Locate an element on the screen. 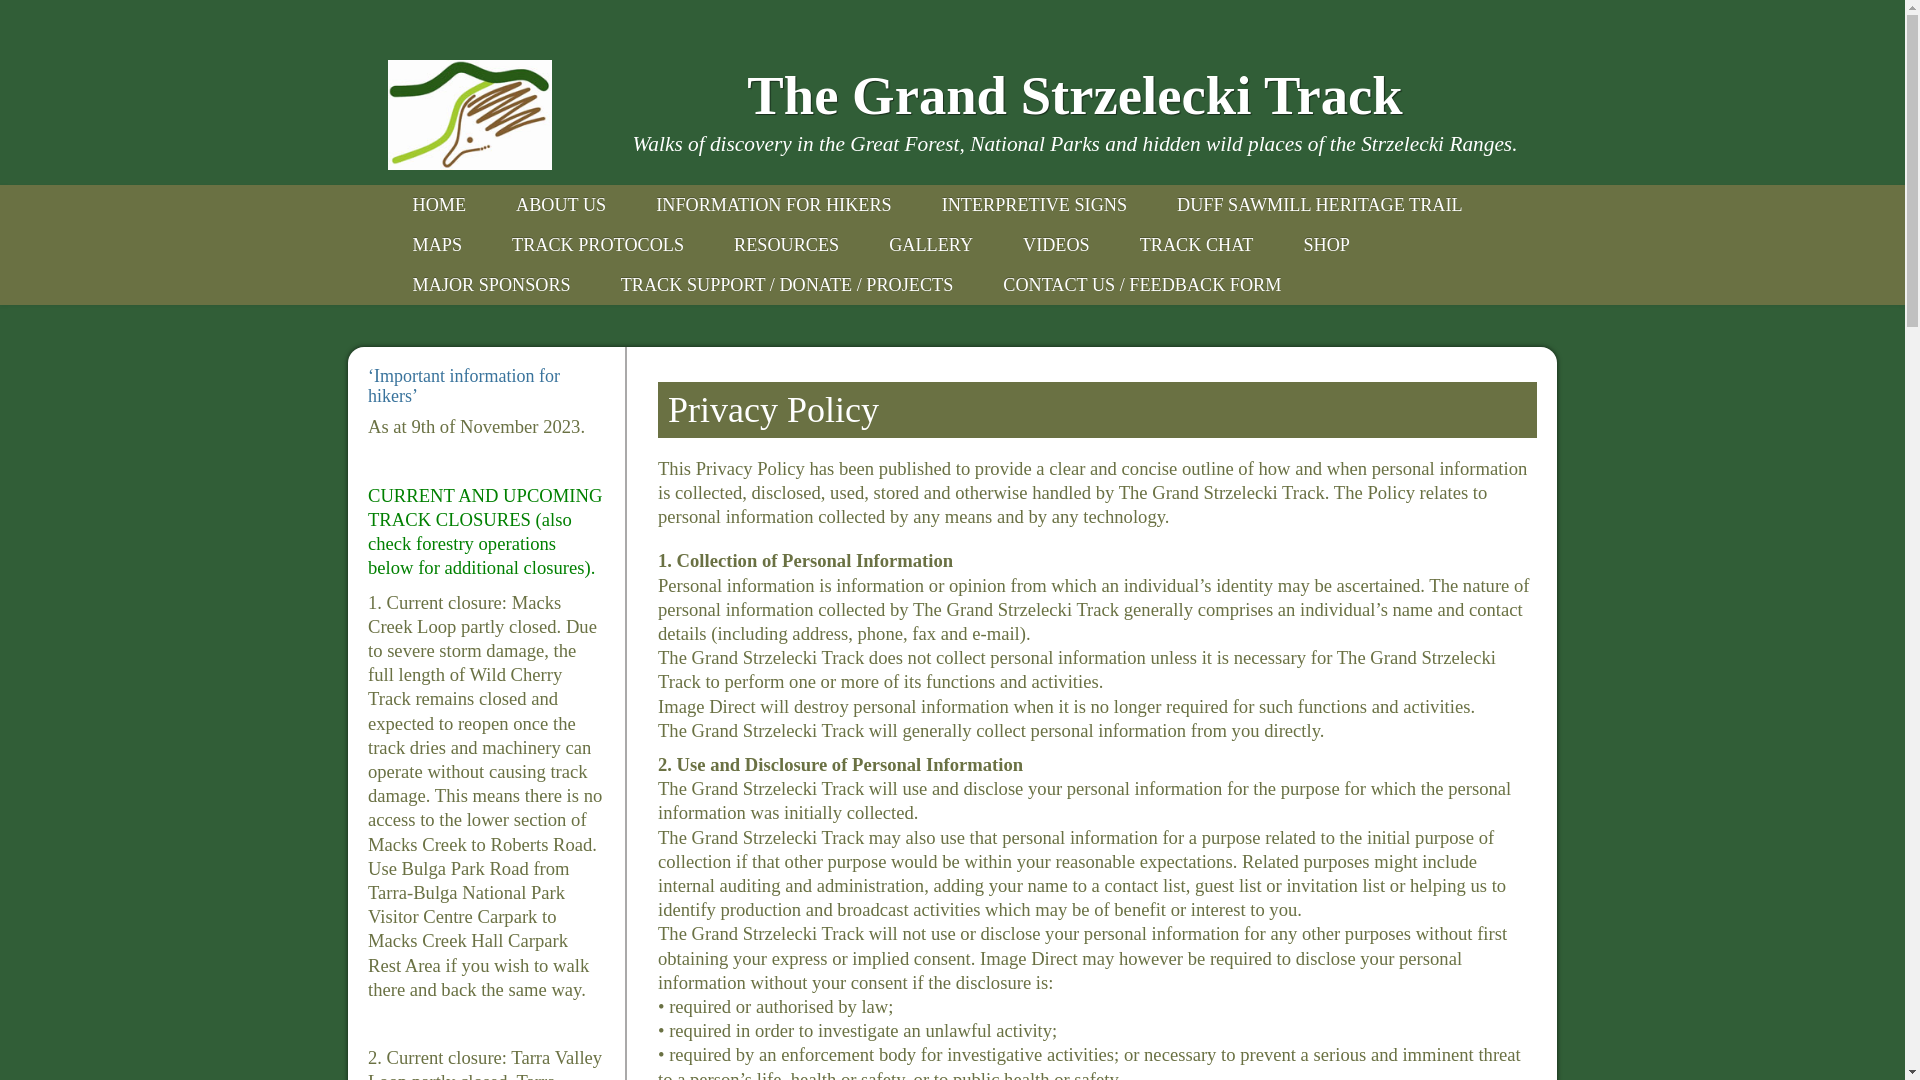 This screenshot has height=1080, width=1920. The Grand Strzelecki Track is located at coordinates (1076, 96).